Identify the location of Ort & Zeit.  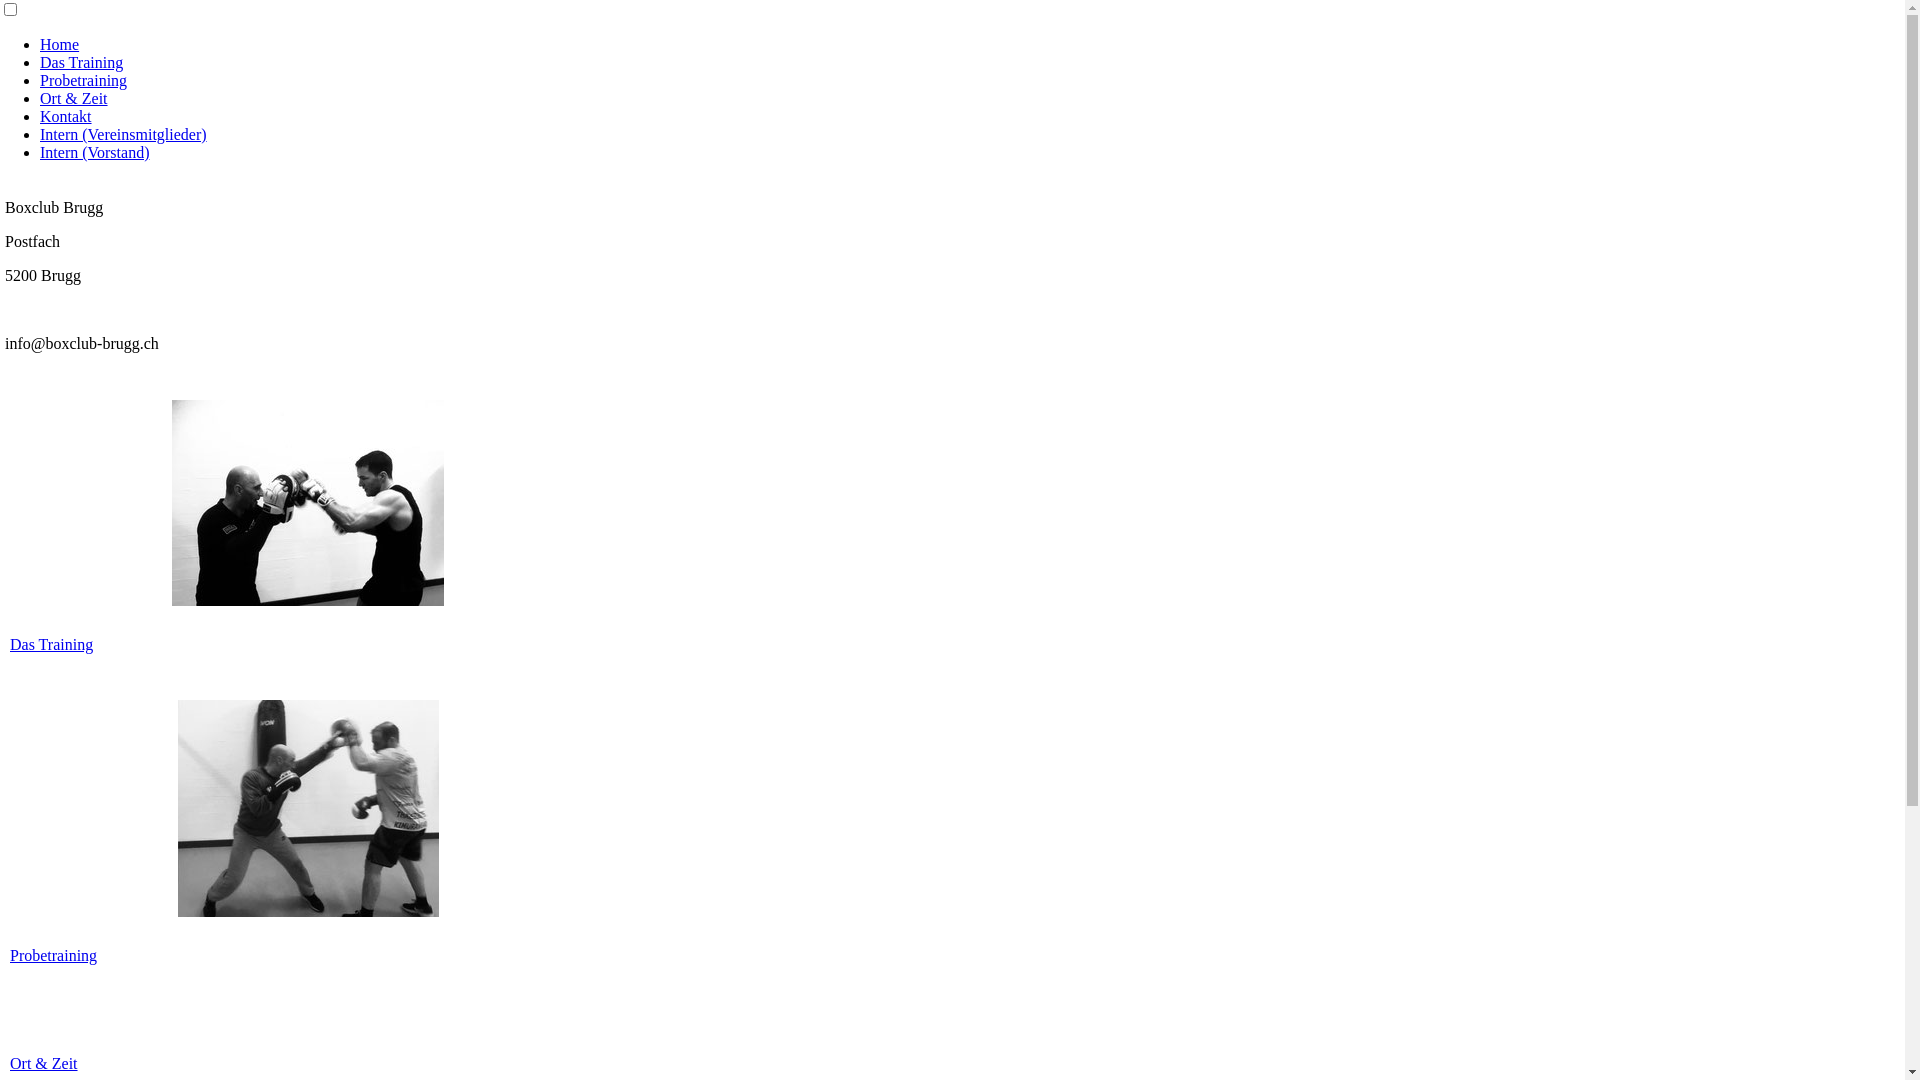
(74, 98).